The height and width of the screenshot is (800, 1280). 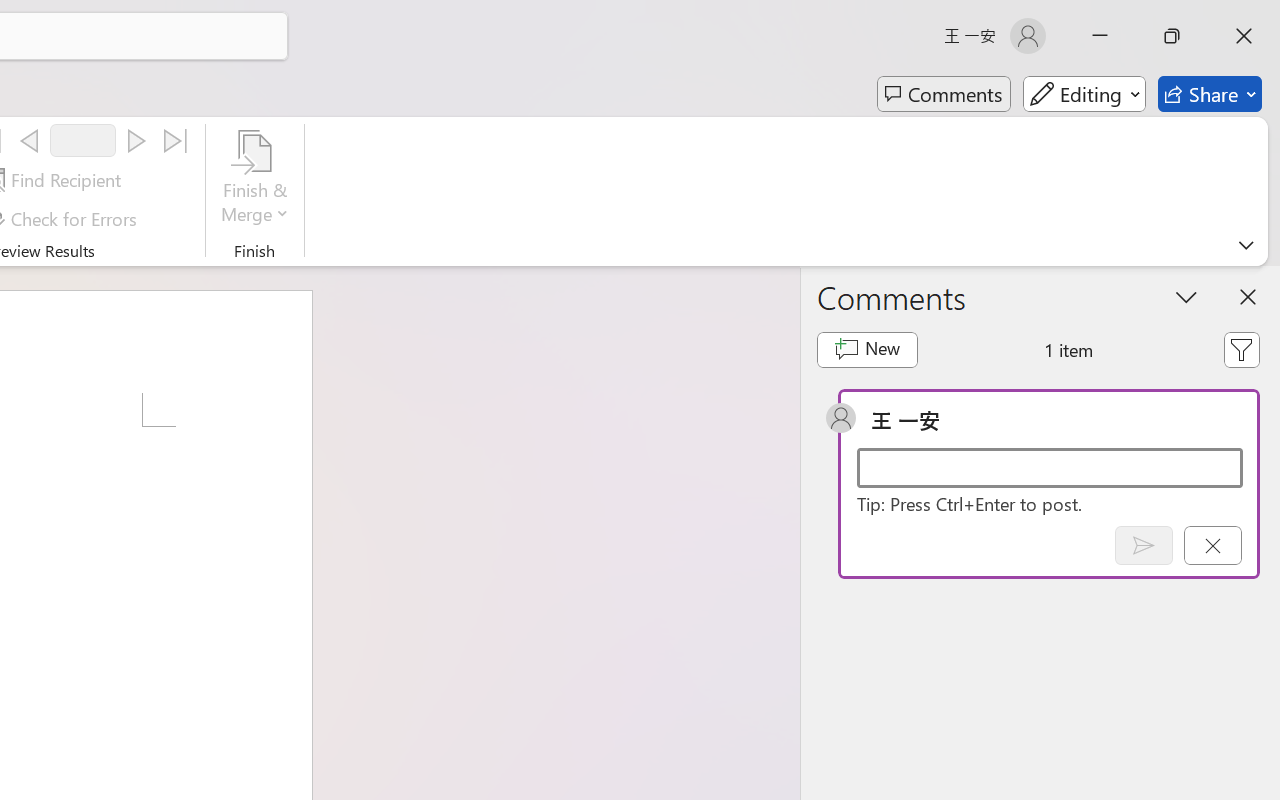 What do you see at coordinates (255, 180) in the screenshot?
I see `Finish & Merge` at bounding box center [255, 180].